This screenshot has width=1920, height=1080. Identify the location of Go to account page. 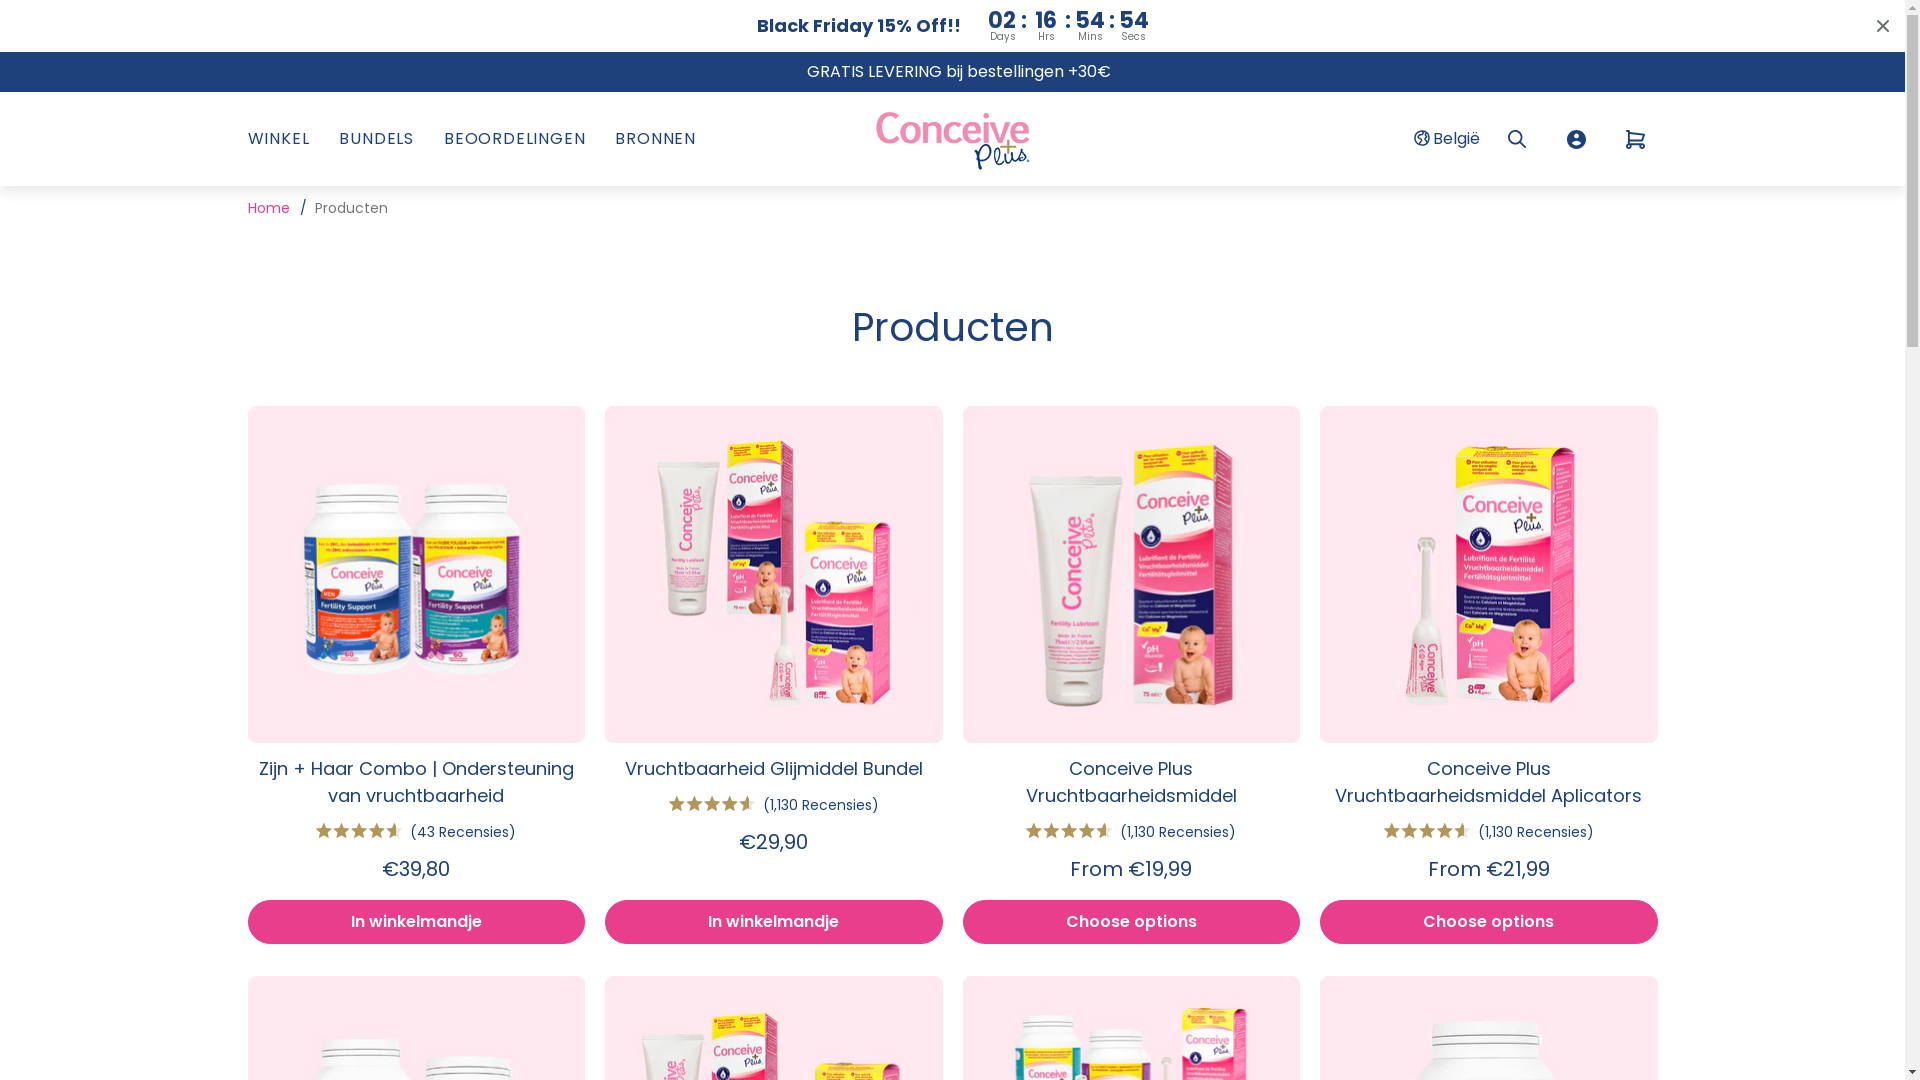
(1576, 139).